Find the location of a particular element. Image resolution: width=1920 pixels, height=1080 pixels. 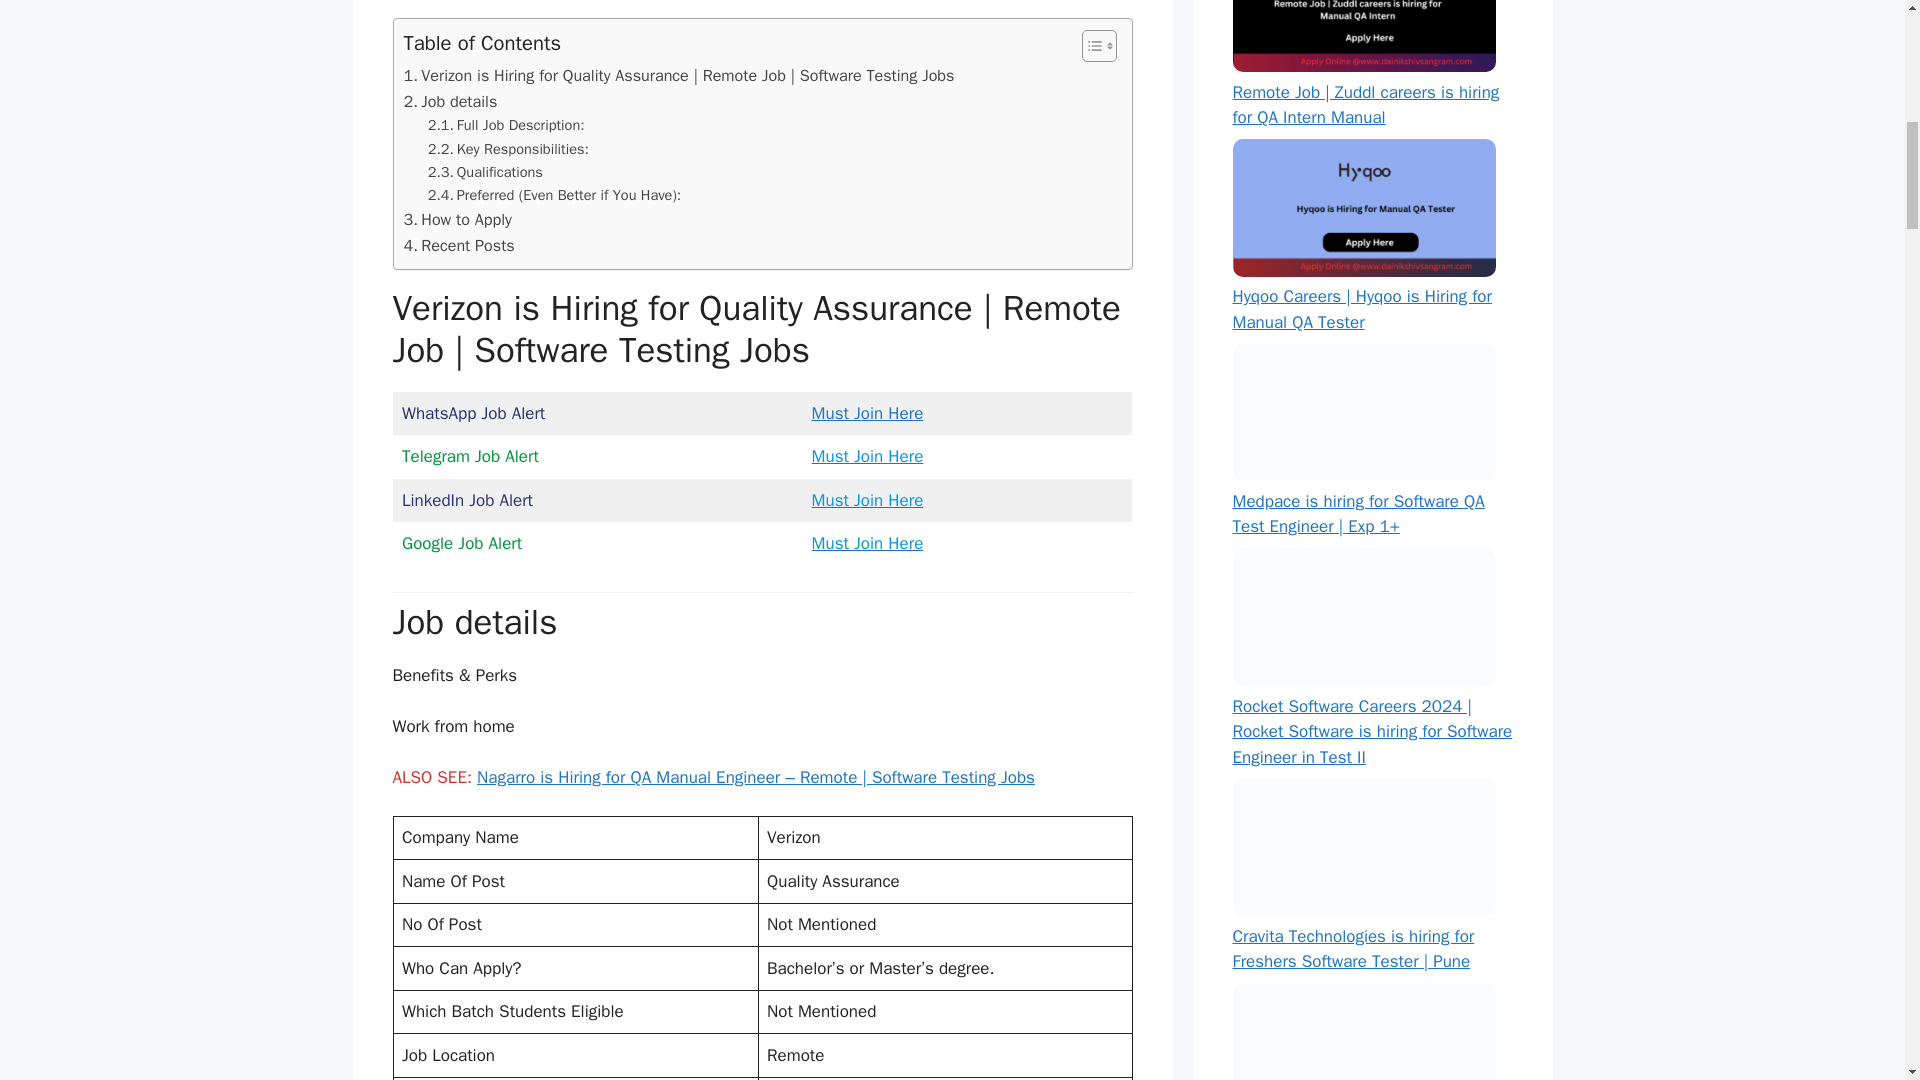

Qualifications is located at coordinates (486, 172).